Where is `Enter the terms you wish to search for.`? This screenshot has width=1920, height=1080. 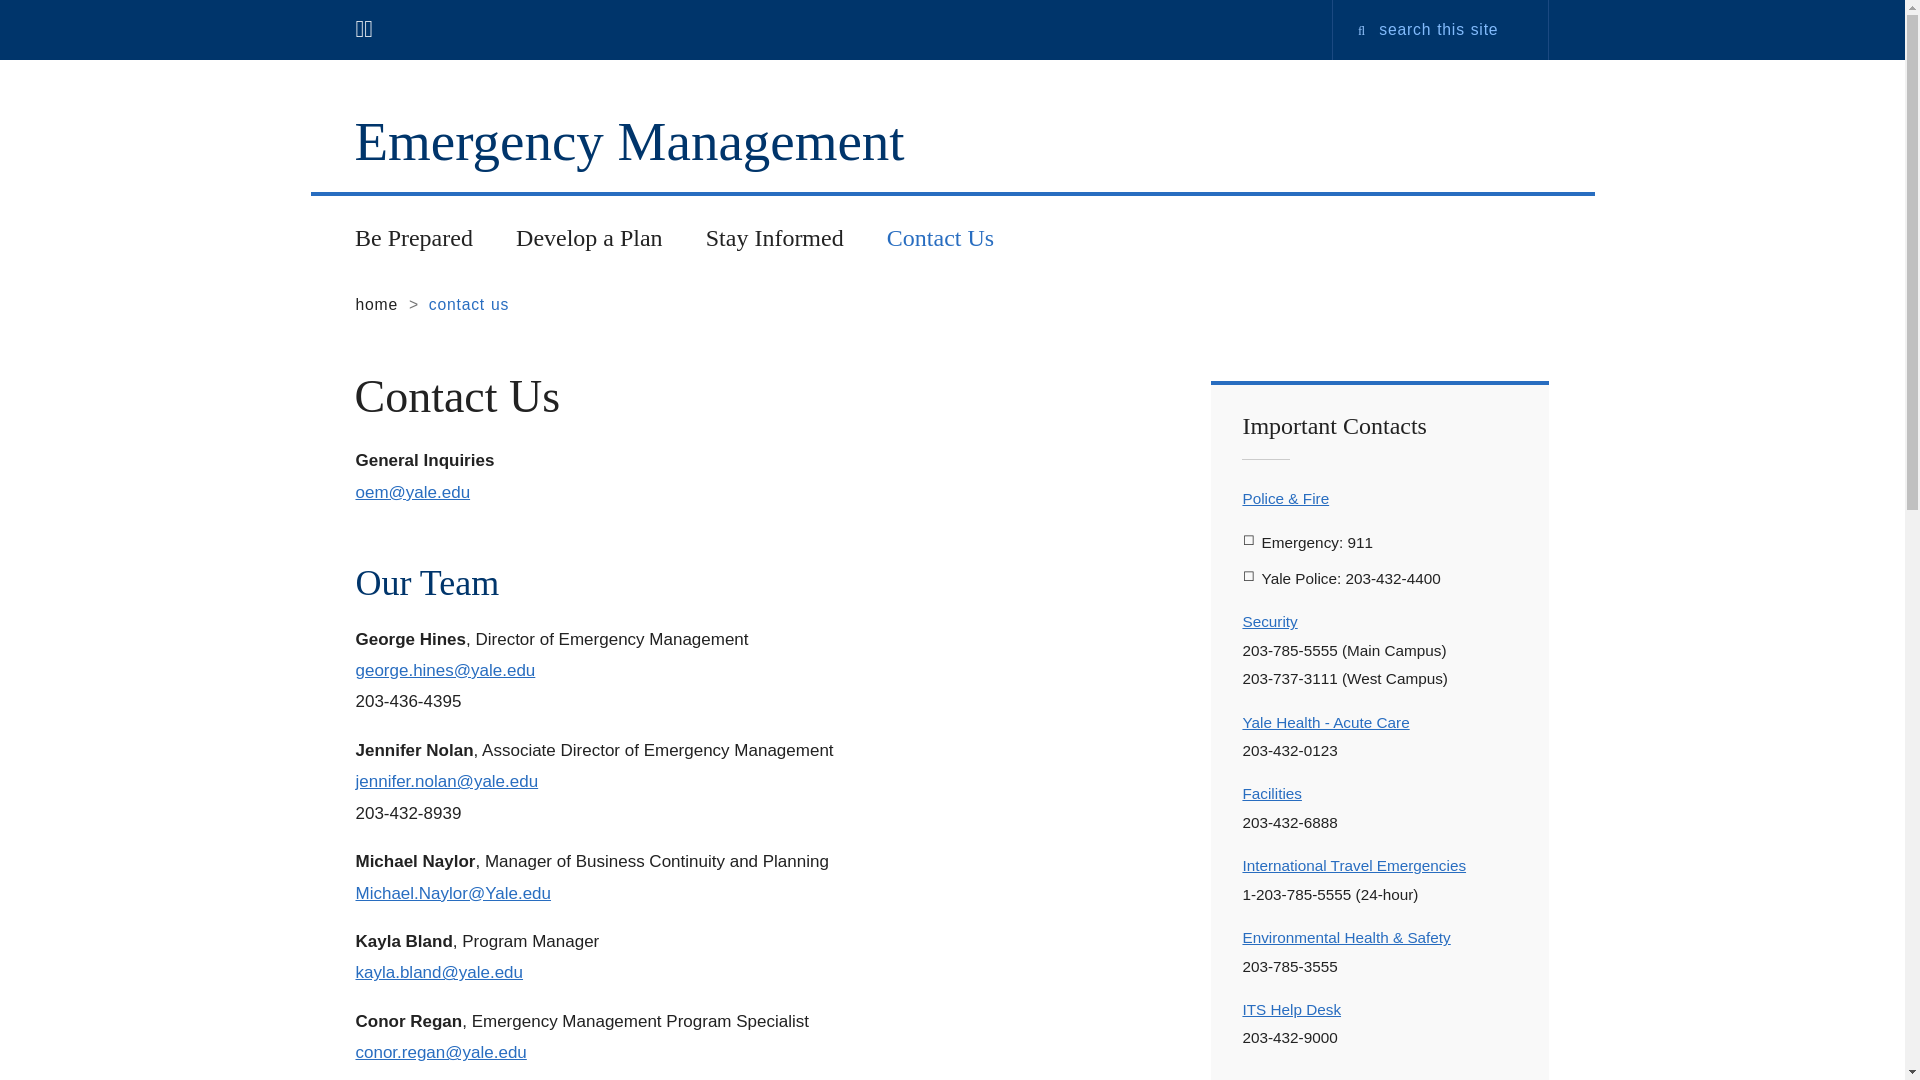
Enter the terms you wish to search for. is located at coordinates (1454, 30).